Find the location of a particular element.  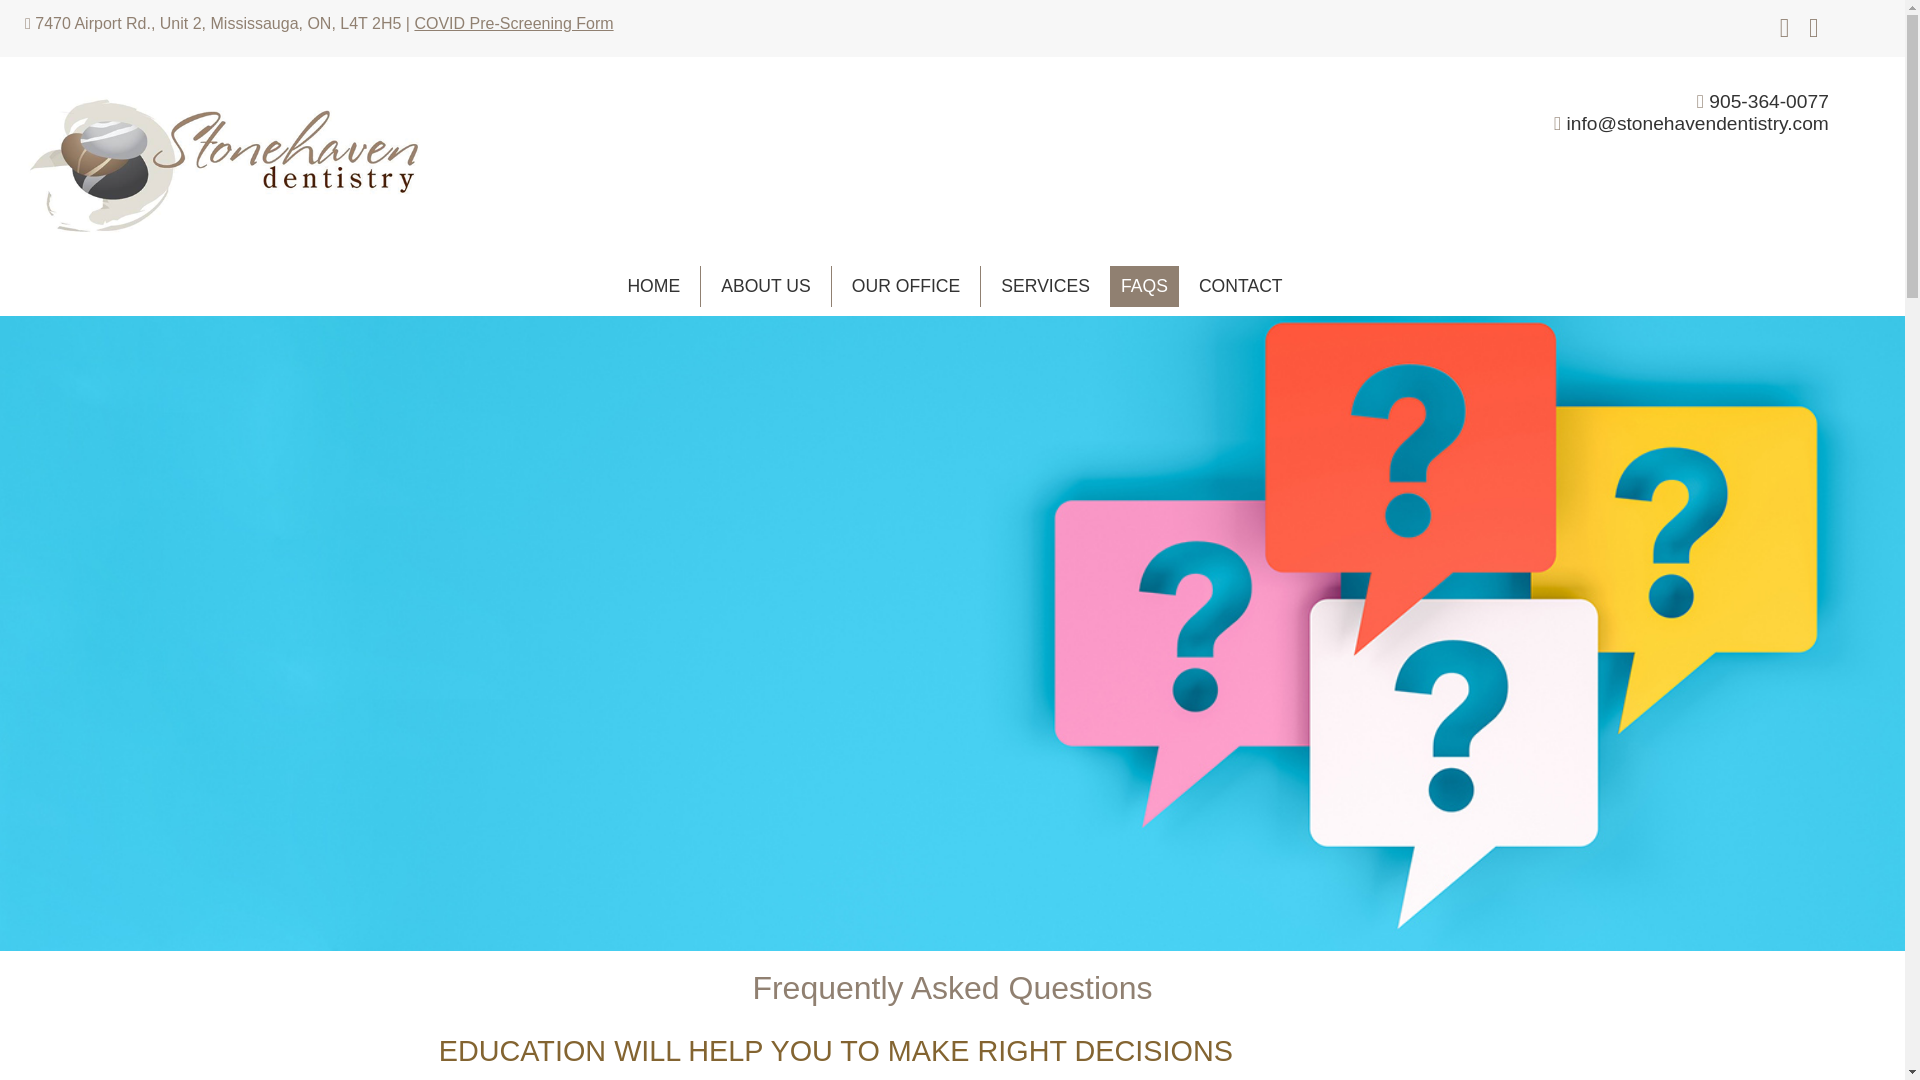

SERVICES is located at coordinates (1046, 286).